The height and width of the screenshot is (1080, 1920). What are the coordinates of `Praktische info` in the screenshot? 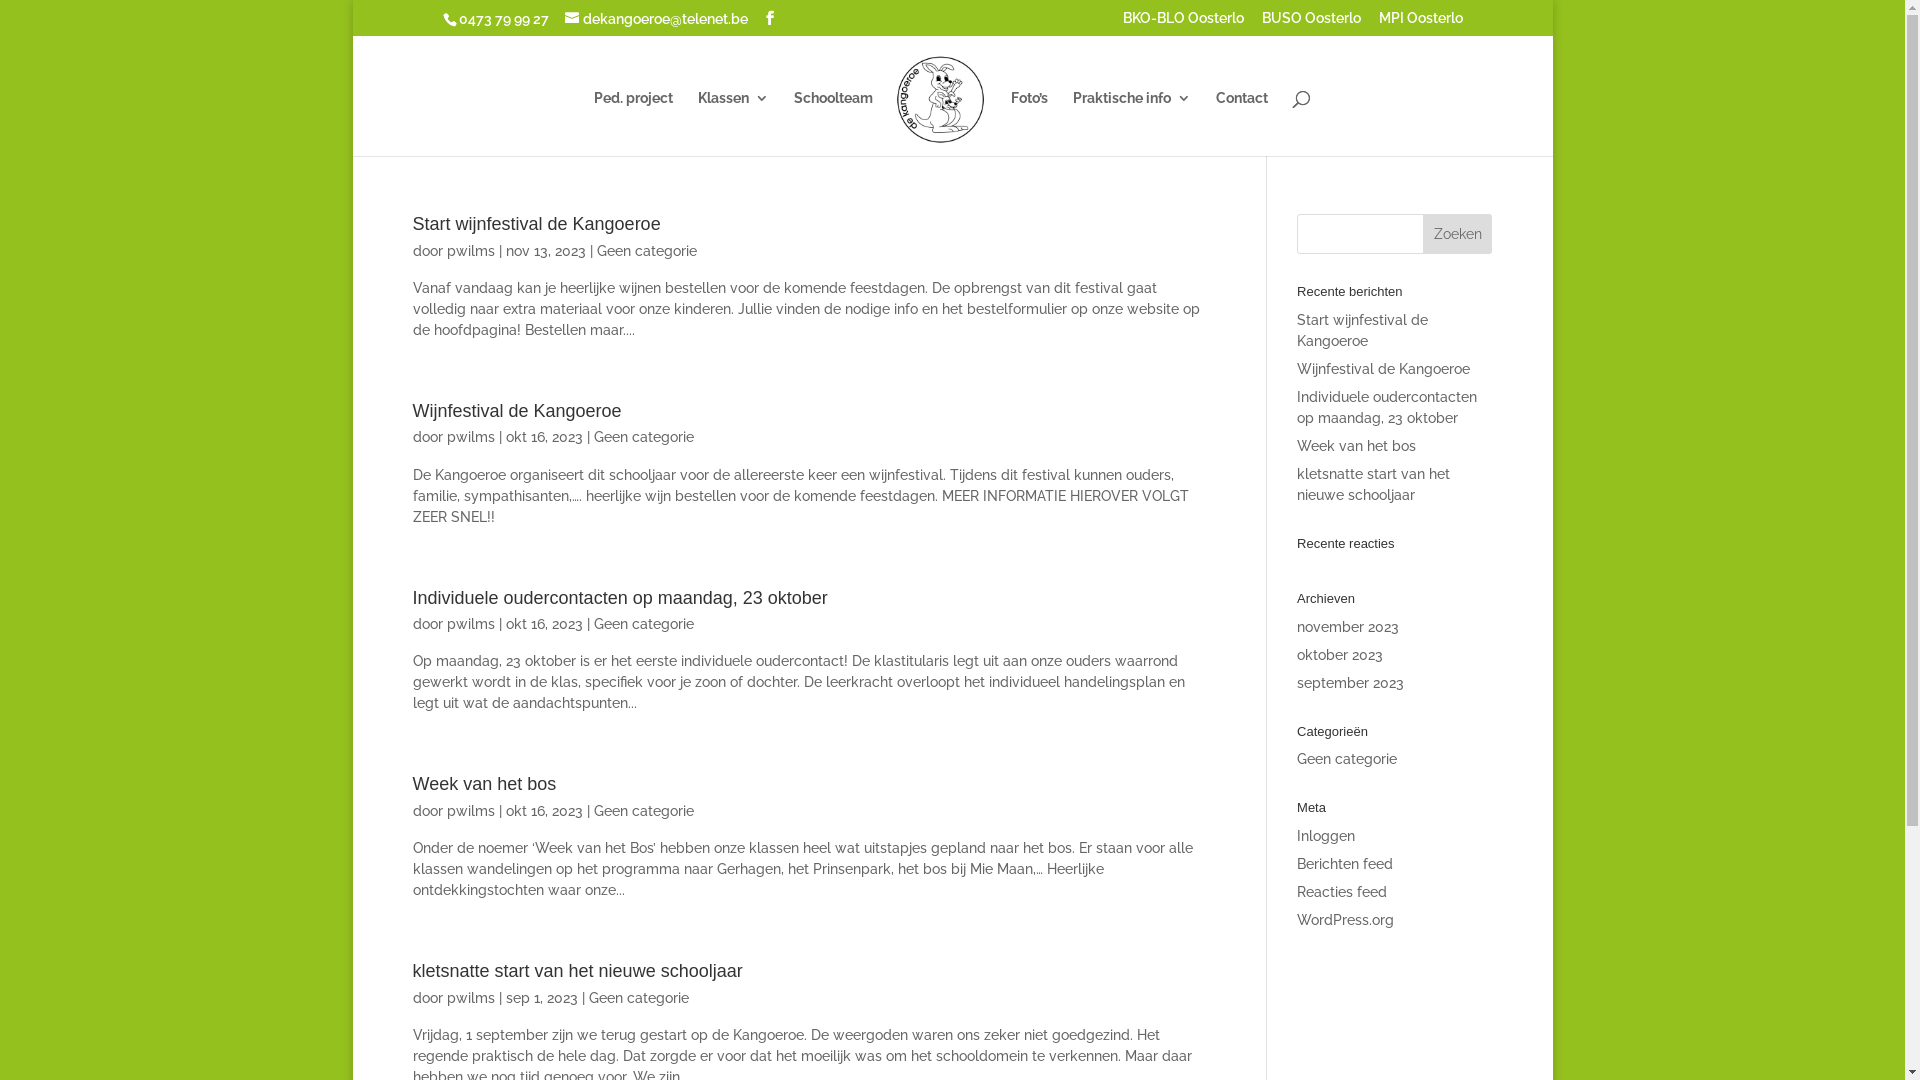 It's located at (1132, 123).